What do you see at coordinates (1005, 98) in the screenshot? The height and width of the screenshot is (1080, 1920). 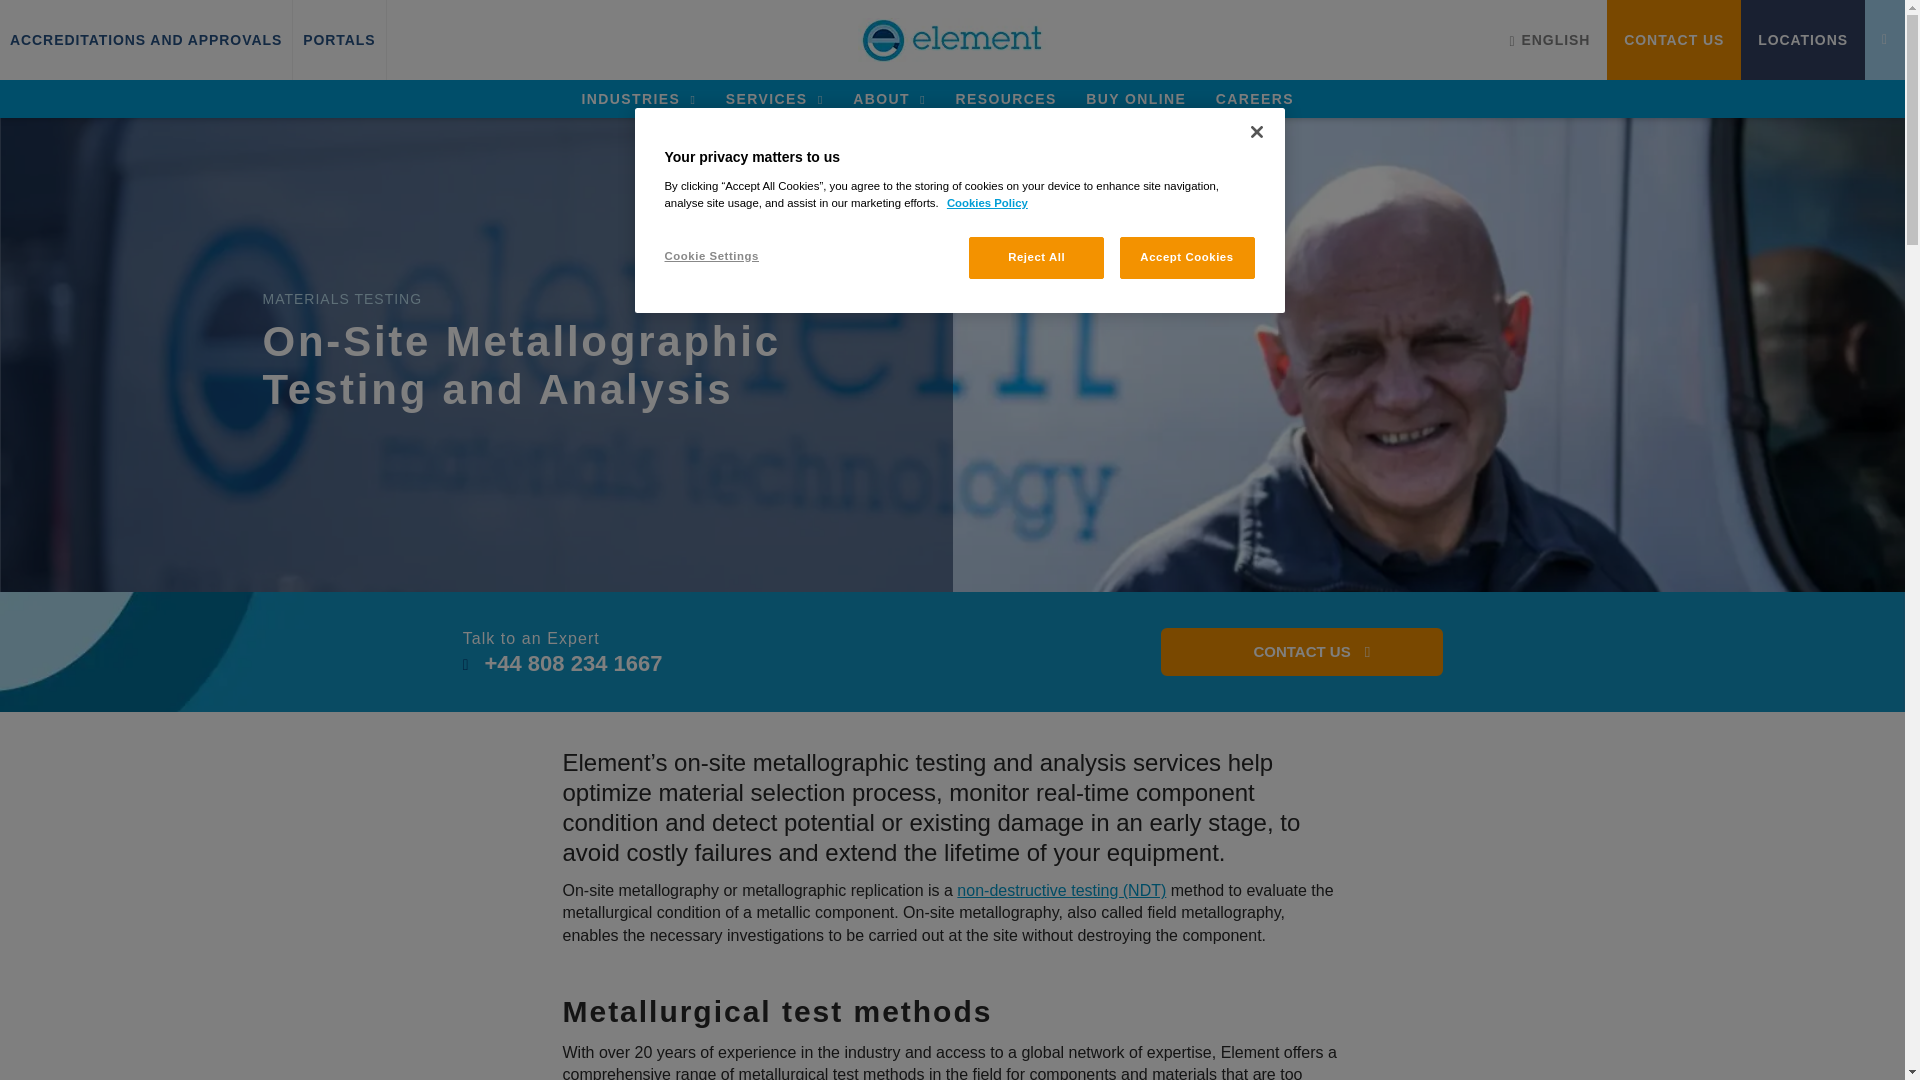 I see `RESOURCES` at bounding box center [1005, 98].